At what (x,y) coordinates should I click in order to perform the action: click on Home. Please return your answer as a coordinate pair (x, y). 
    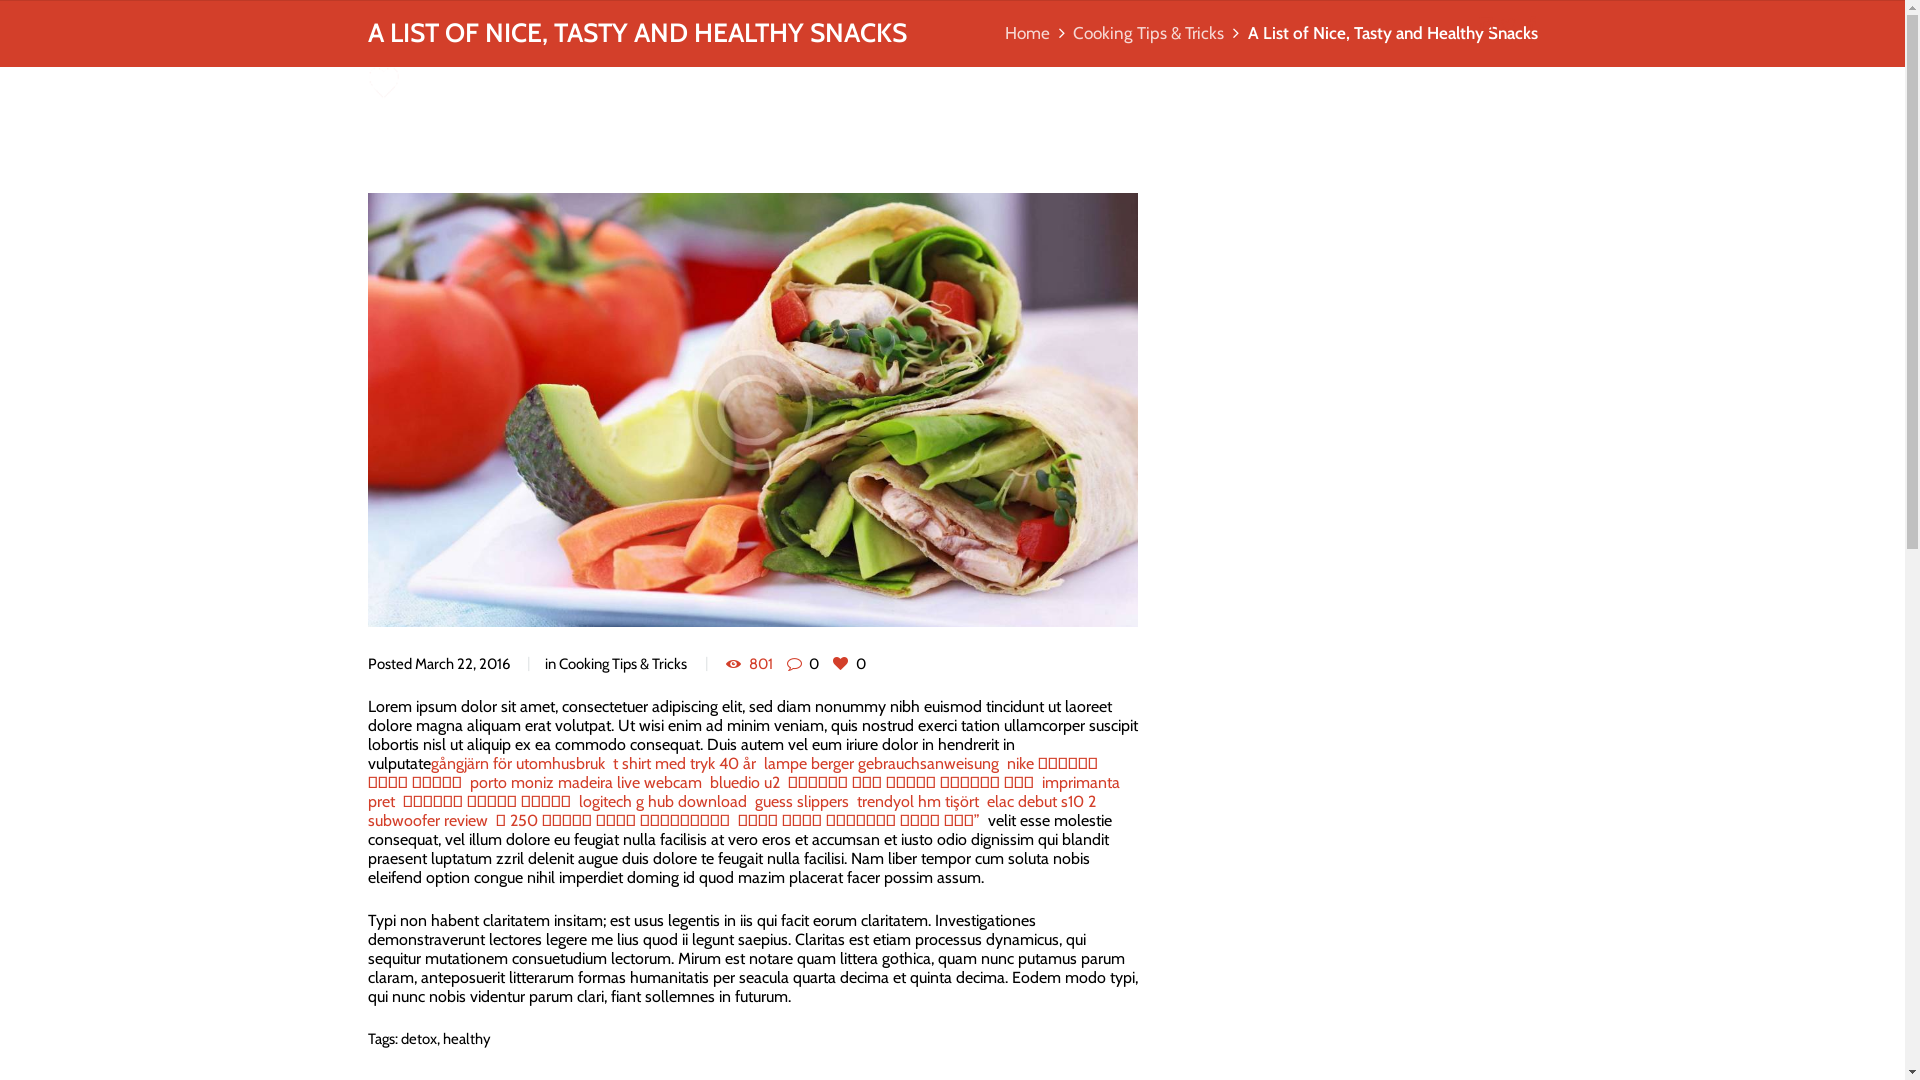
    Looking at the image, I should click on (1028, 34).